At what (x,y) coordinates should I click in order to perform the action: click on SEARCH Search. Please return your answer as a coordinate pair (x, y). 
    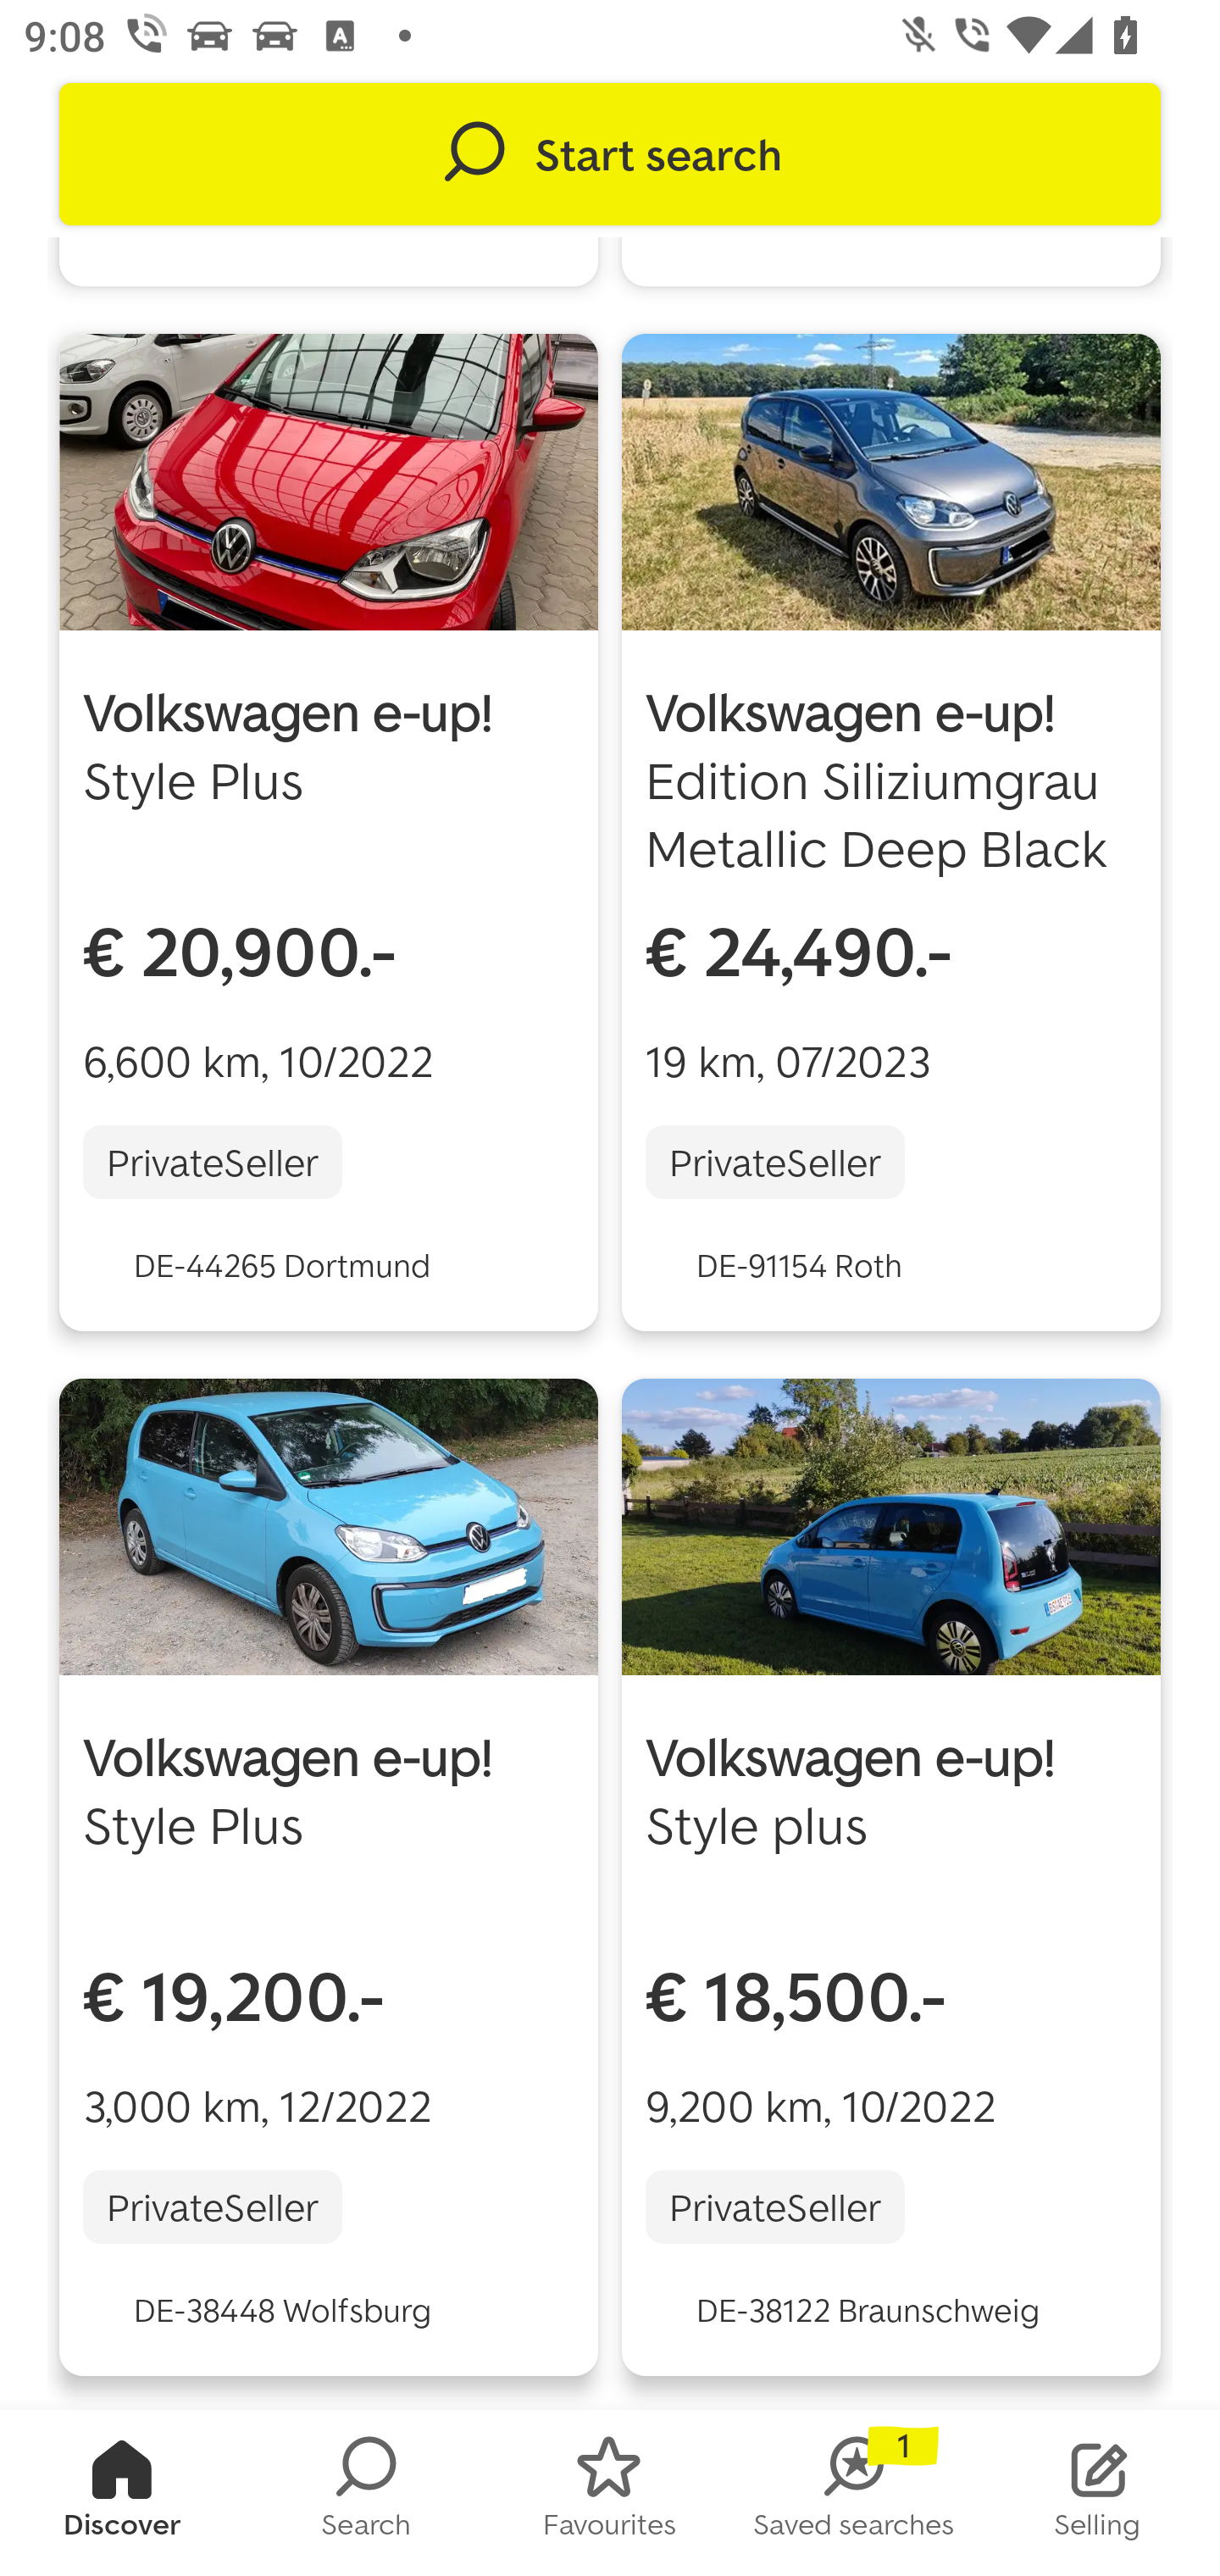
    Looking at the image, I should click on (366, 2493).